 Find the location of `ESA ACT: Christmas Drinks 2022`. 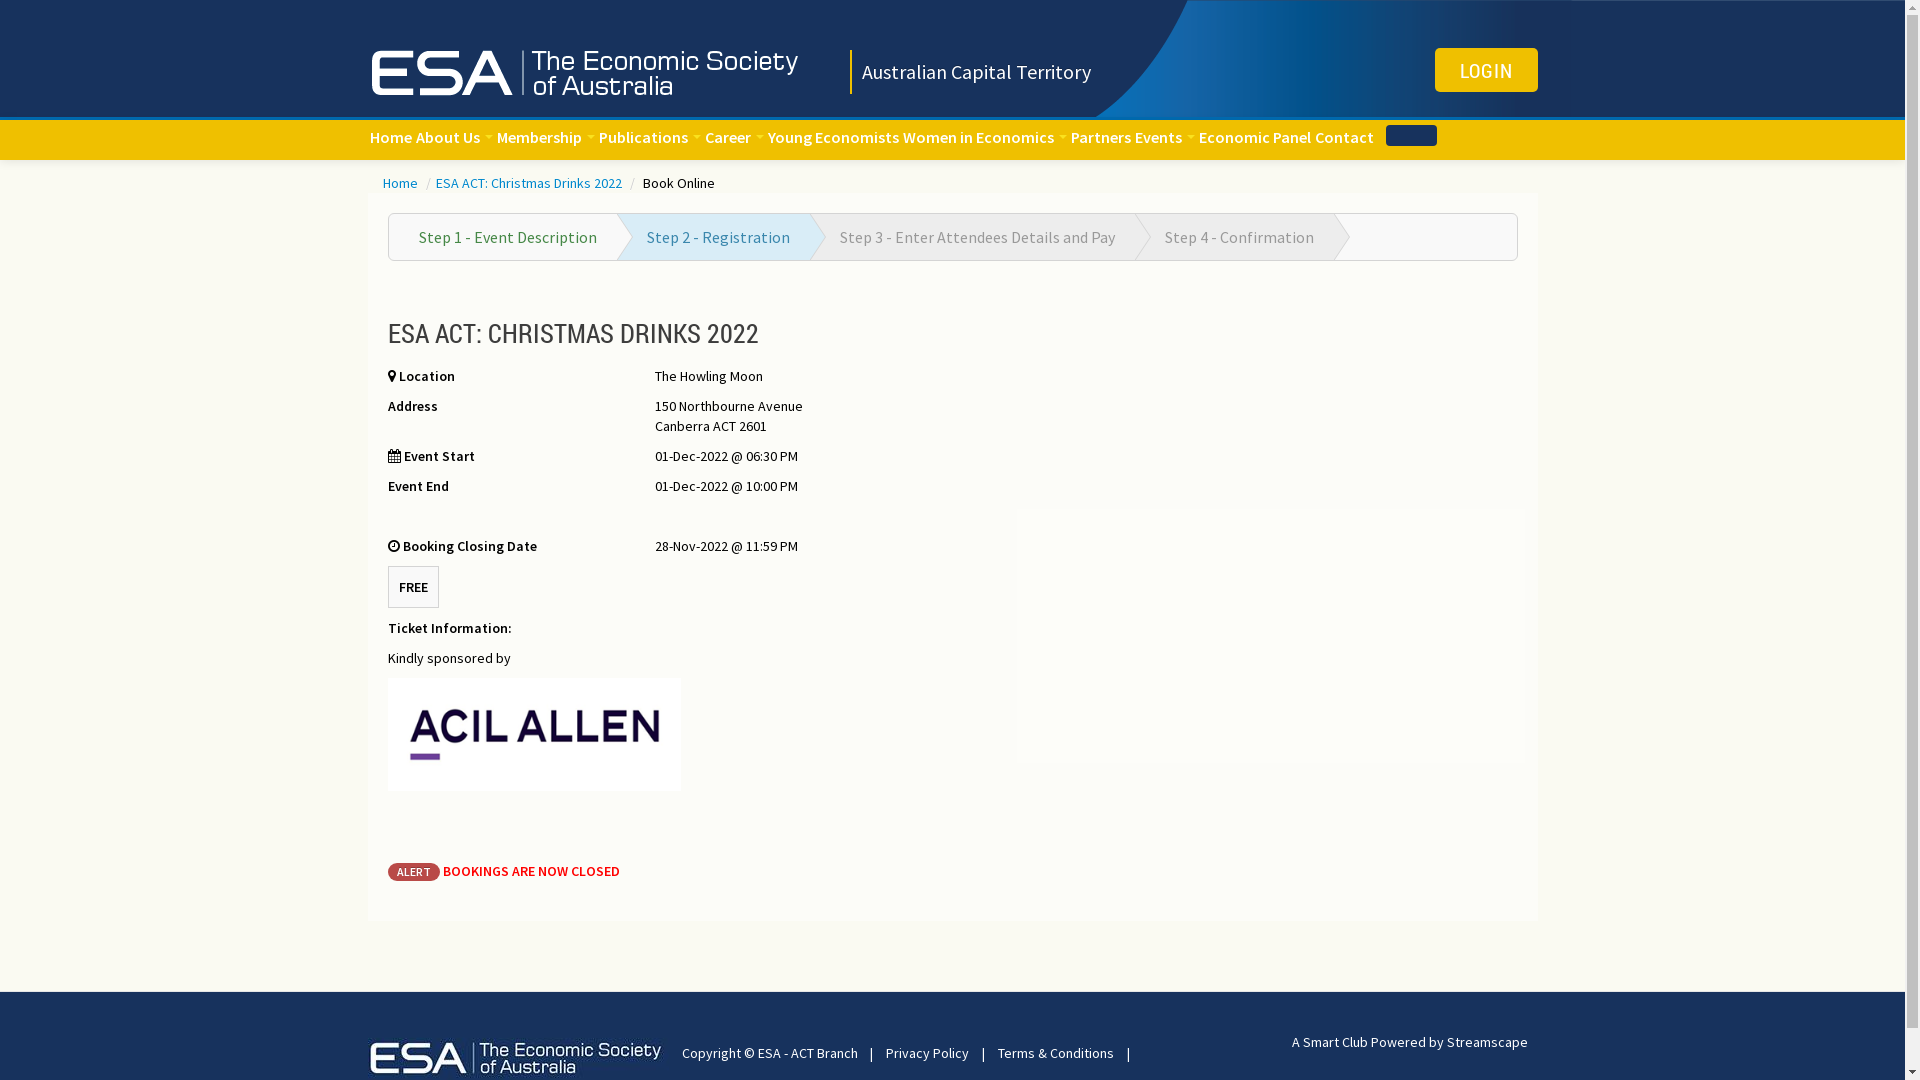

ESA ACT: Christmas Drinks 2022 is located at coordinates (530, 183).